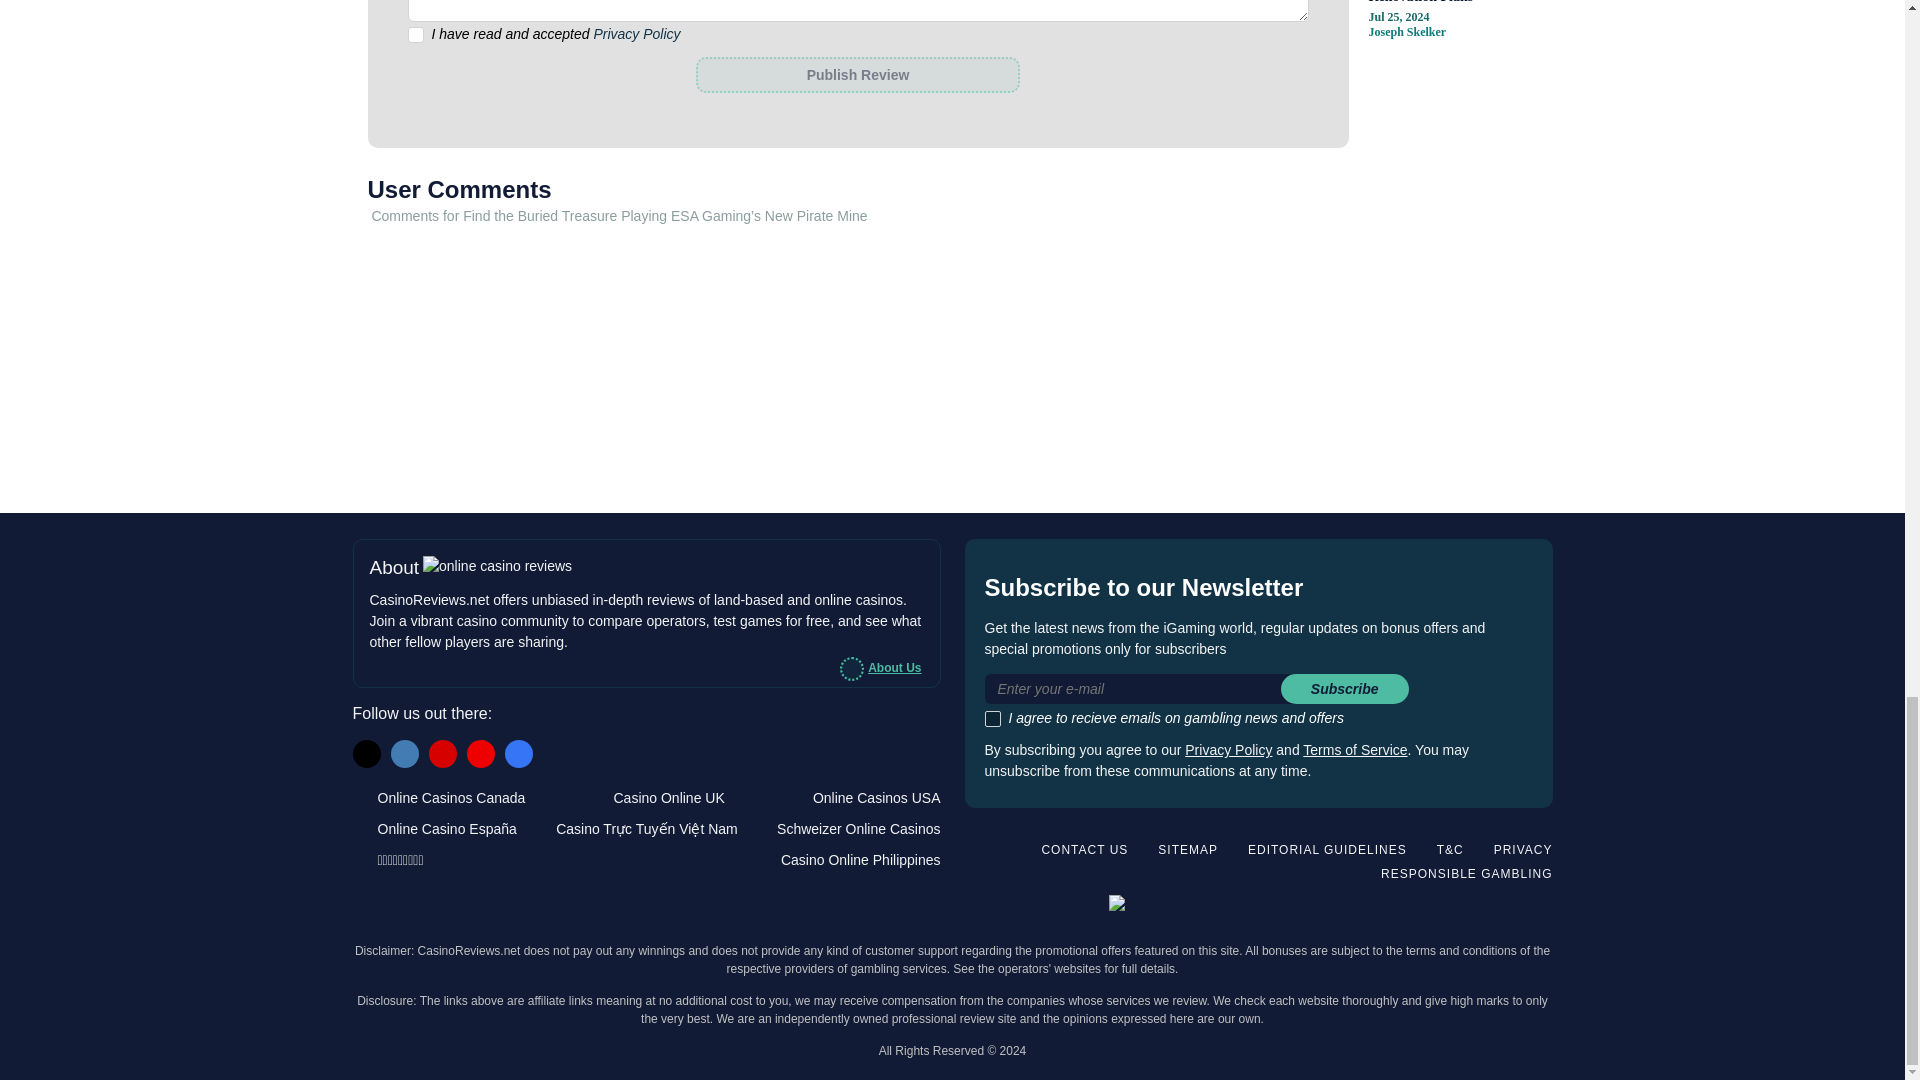  I want to click on DMCA.com Protection Status, so click(1486, 908).